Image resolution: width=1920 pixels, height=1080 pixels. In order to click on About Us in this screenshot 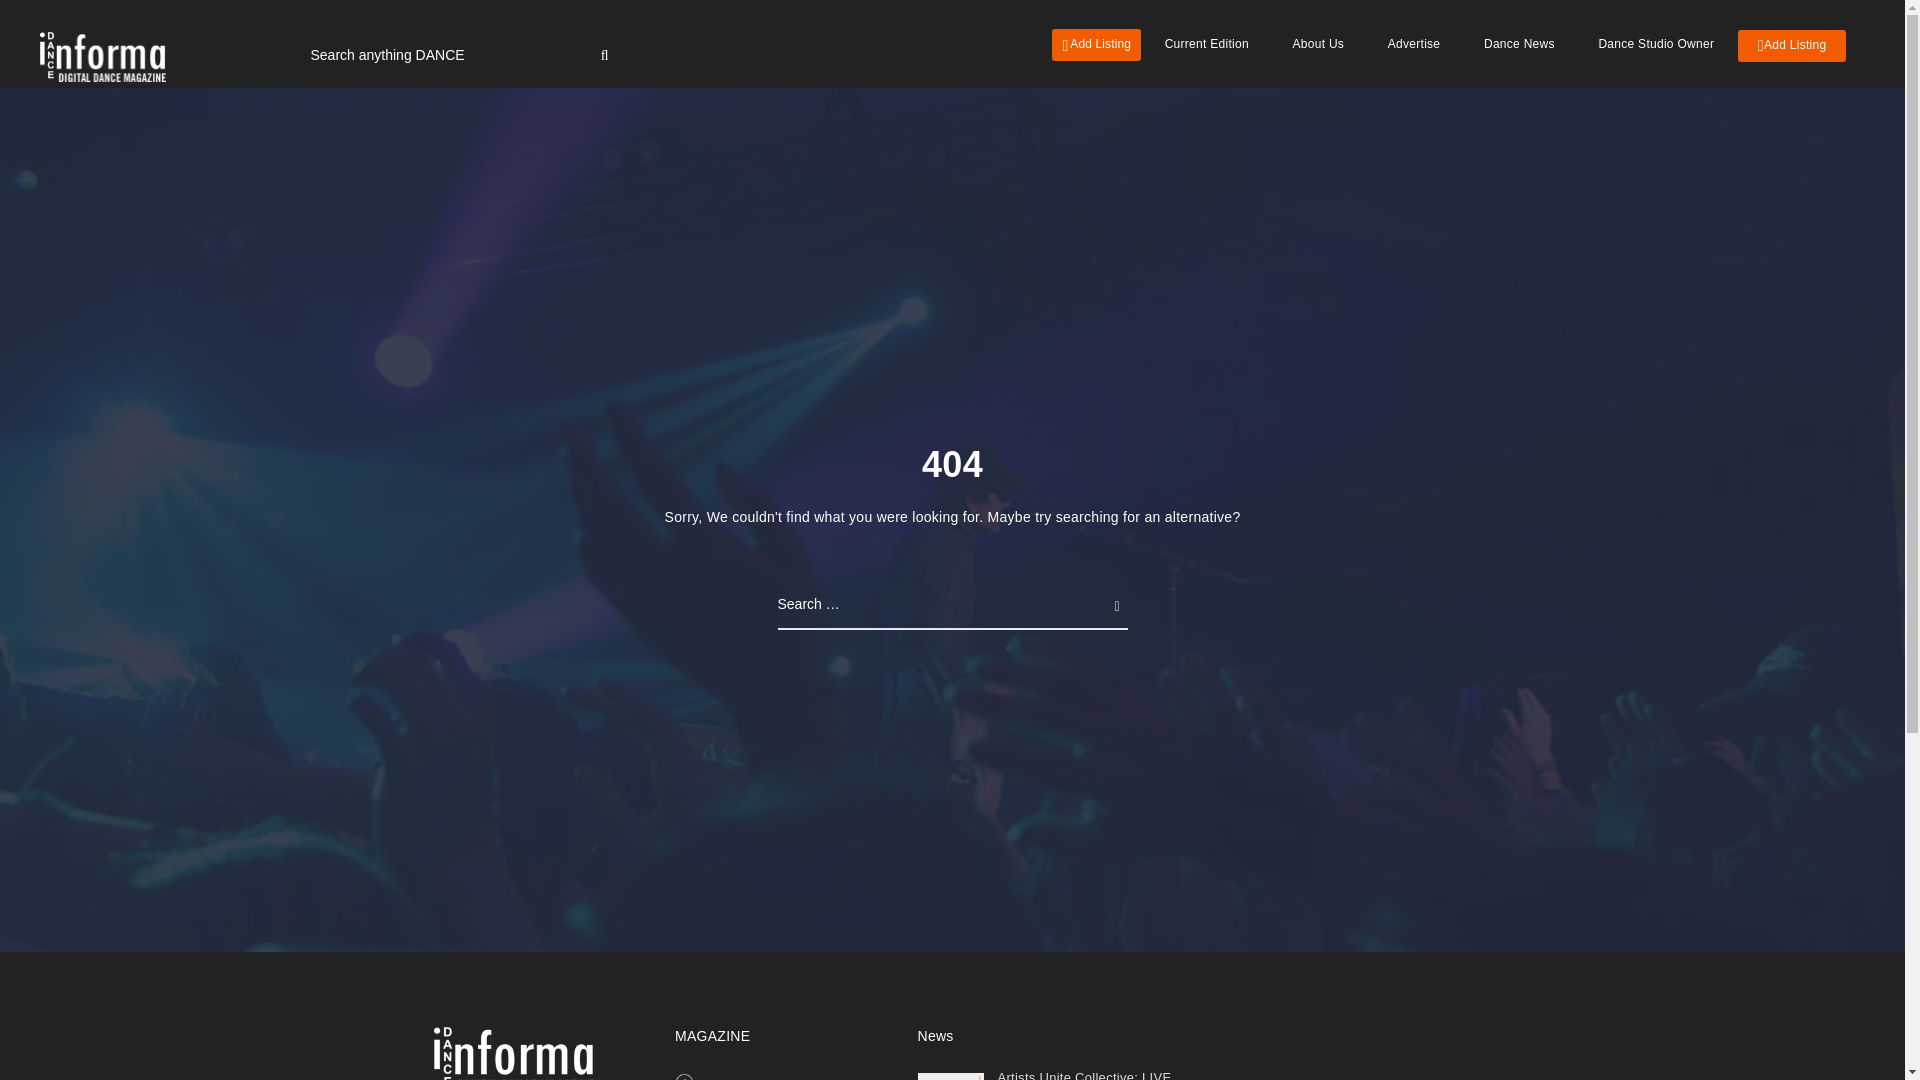, I will do `click(1318, 44)`.